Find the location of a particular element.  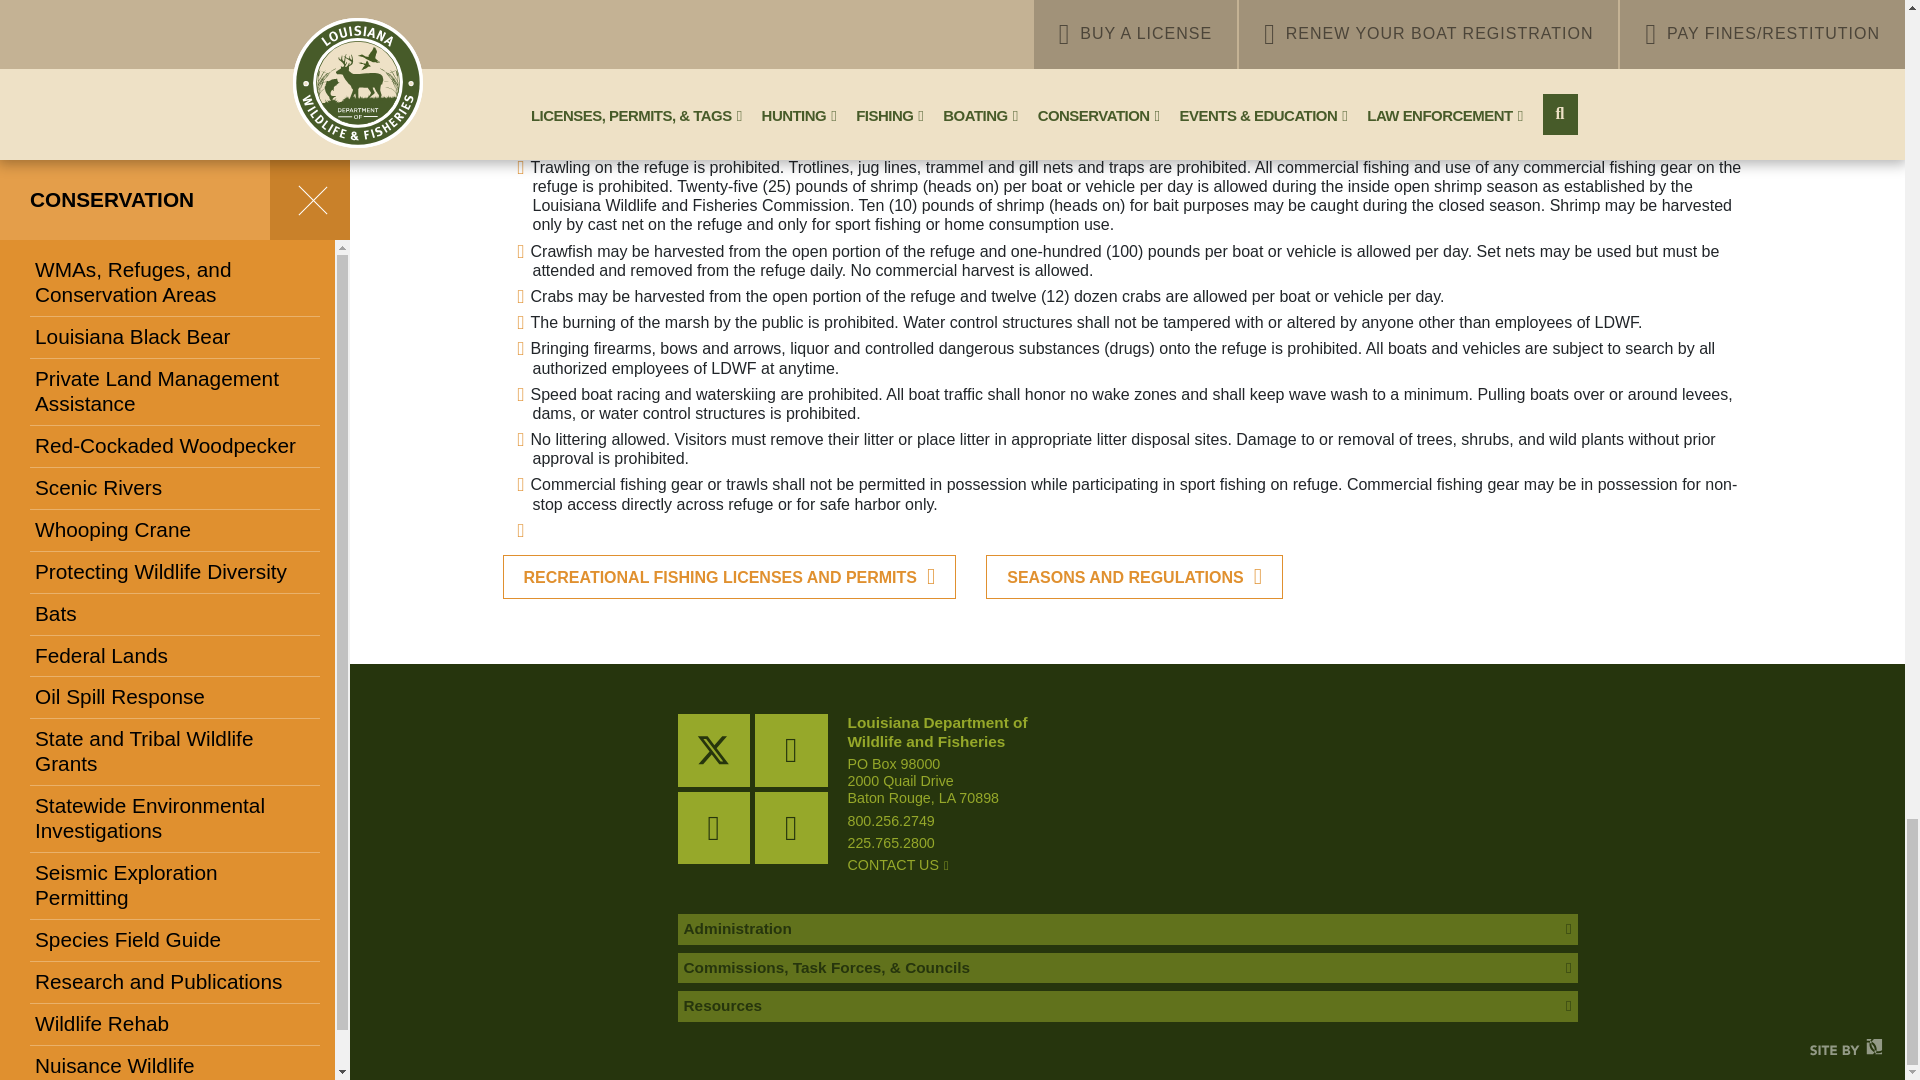

Recreational Fishing Licenses and Permits is located at coordinates (728, 577).